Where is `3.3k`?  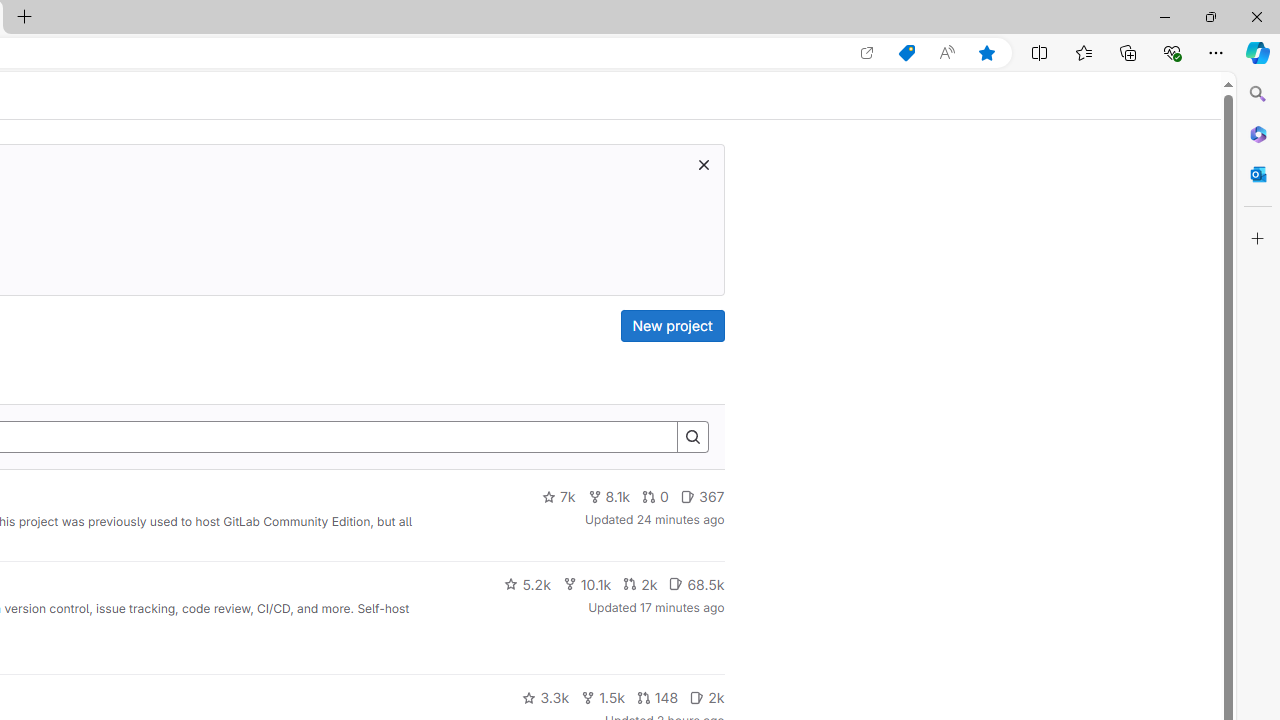
3.3k is located at coordinates (546, 698).